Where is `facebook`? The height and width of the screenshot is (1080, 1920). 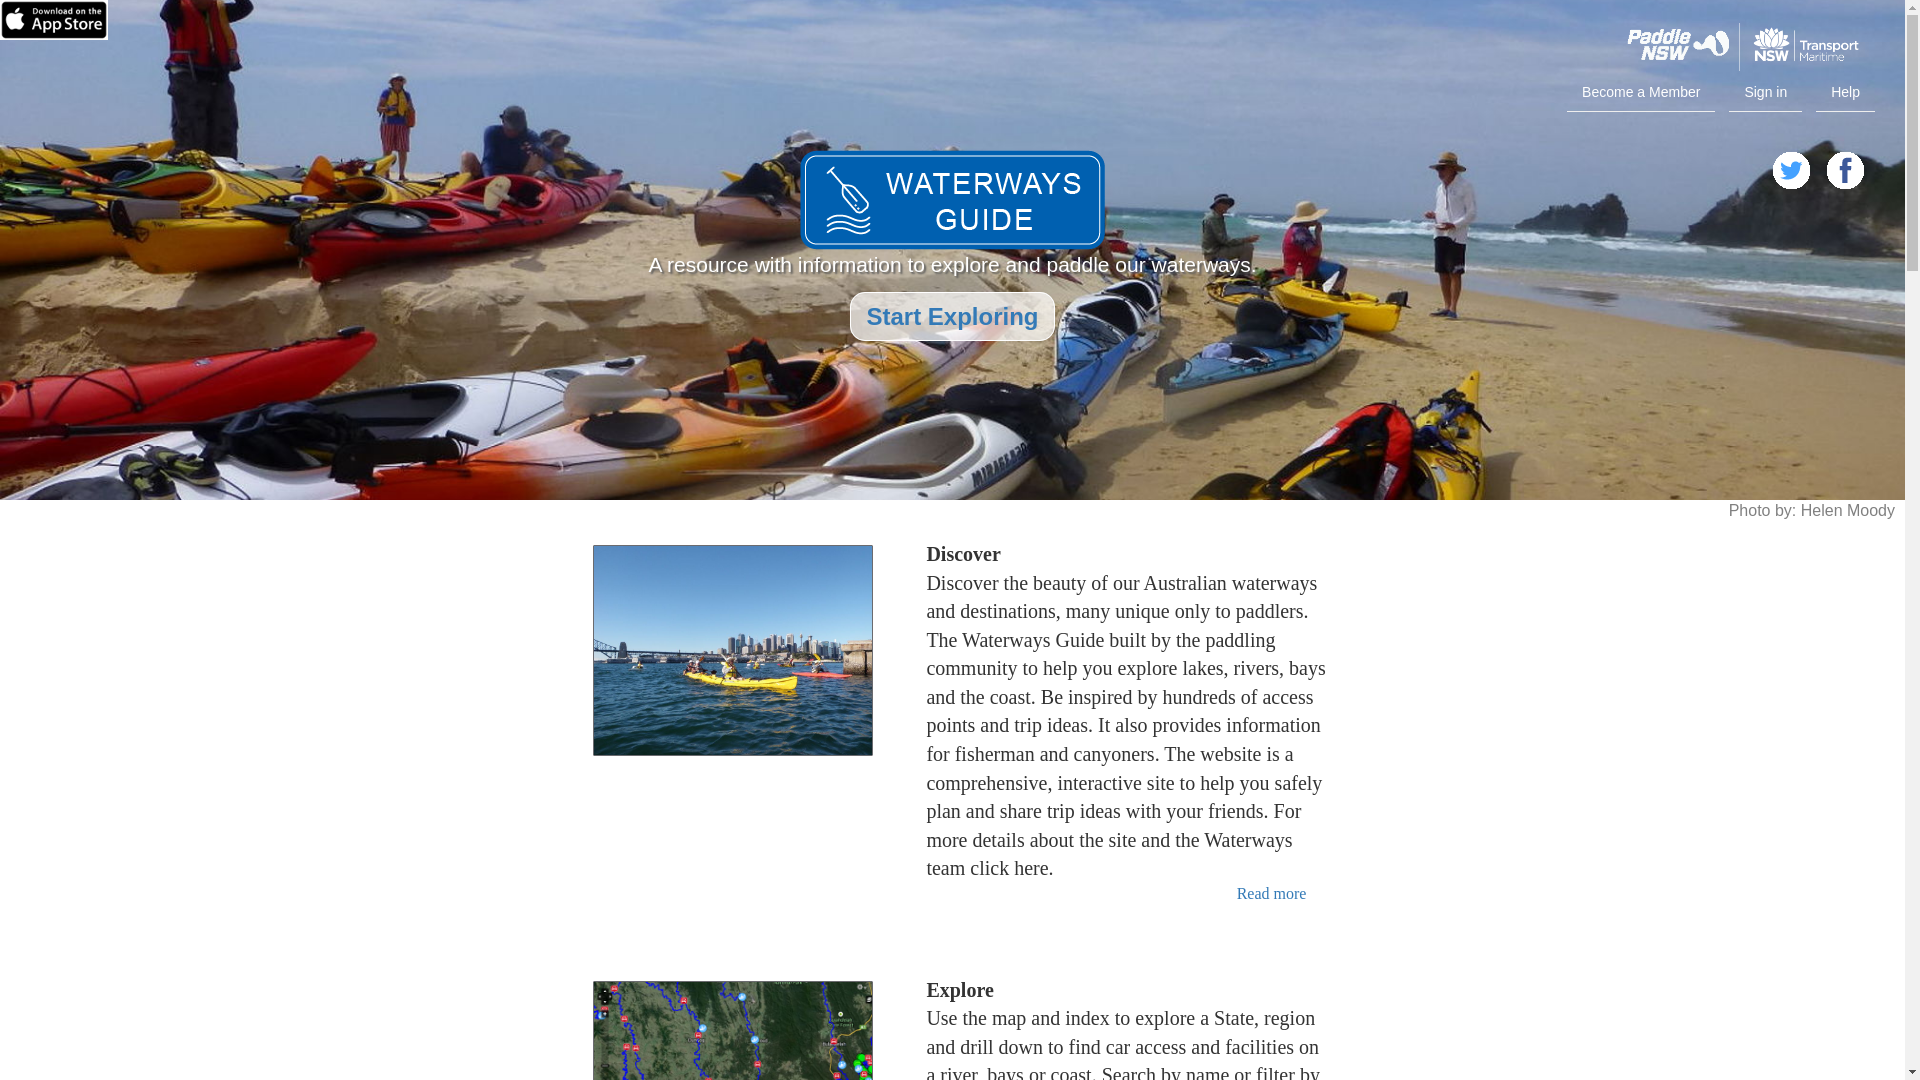 facebook is located at coordinates (1845, 170).